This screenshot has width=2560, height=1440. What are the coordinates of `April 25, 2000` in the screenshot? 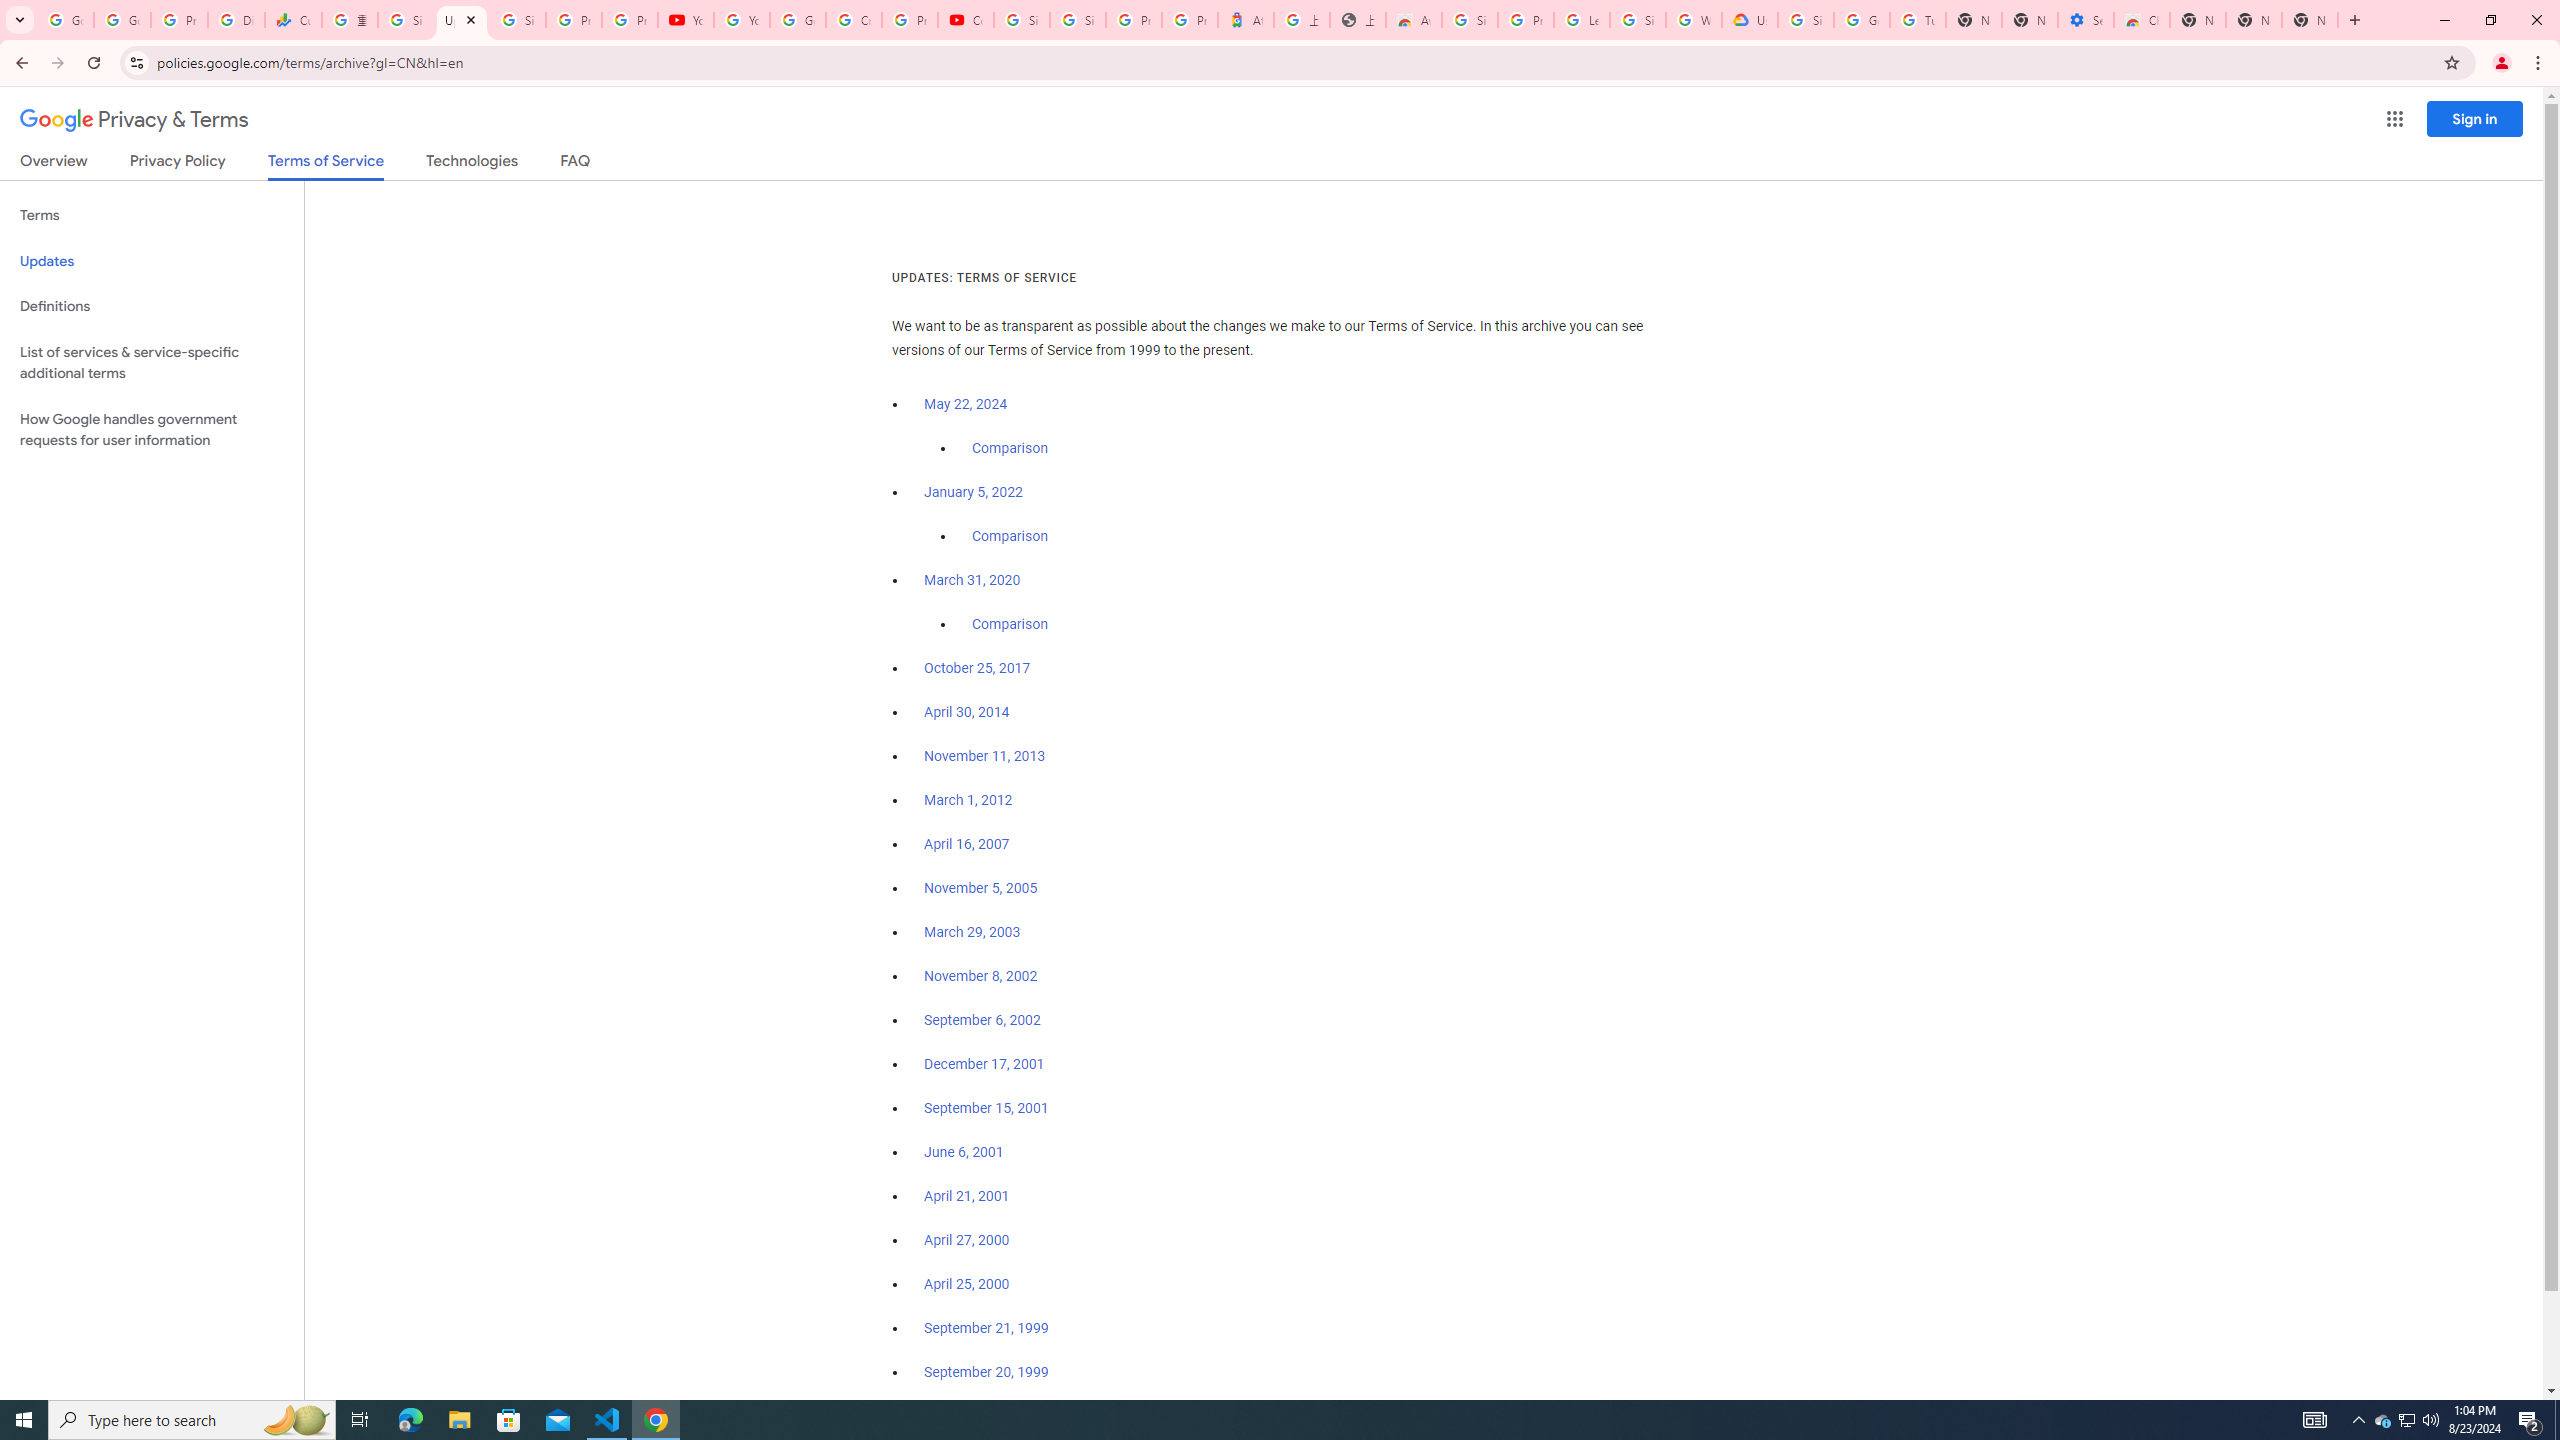 It's located at (968, 1284).